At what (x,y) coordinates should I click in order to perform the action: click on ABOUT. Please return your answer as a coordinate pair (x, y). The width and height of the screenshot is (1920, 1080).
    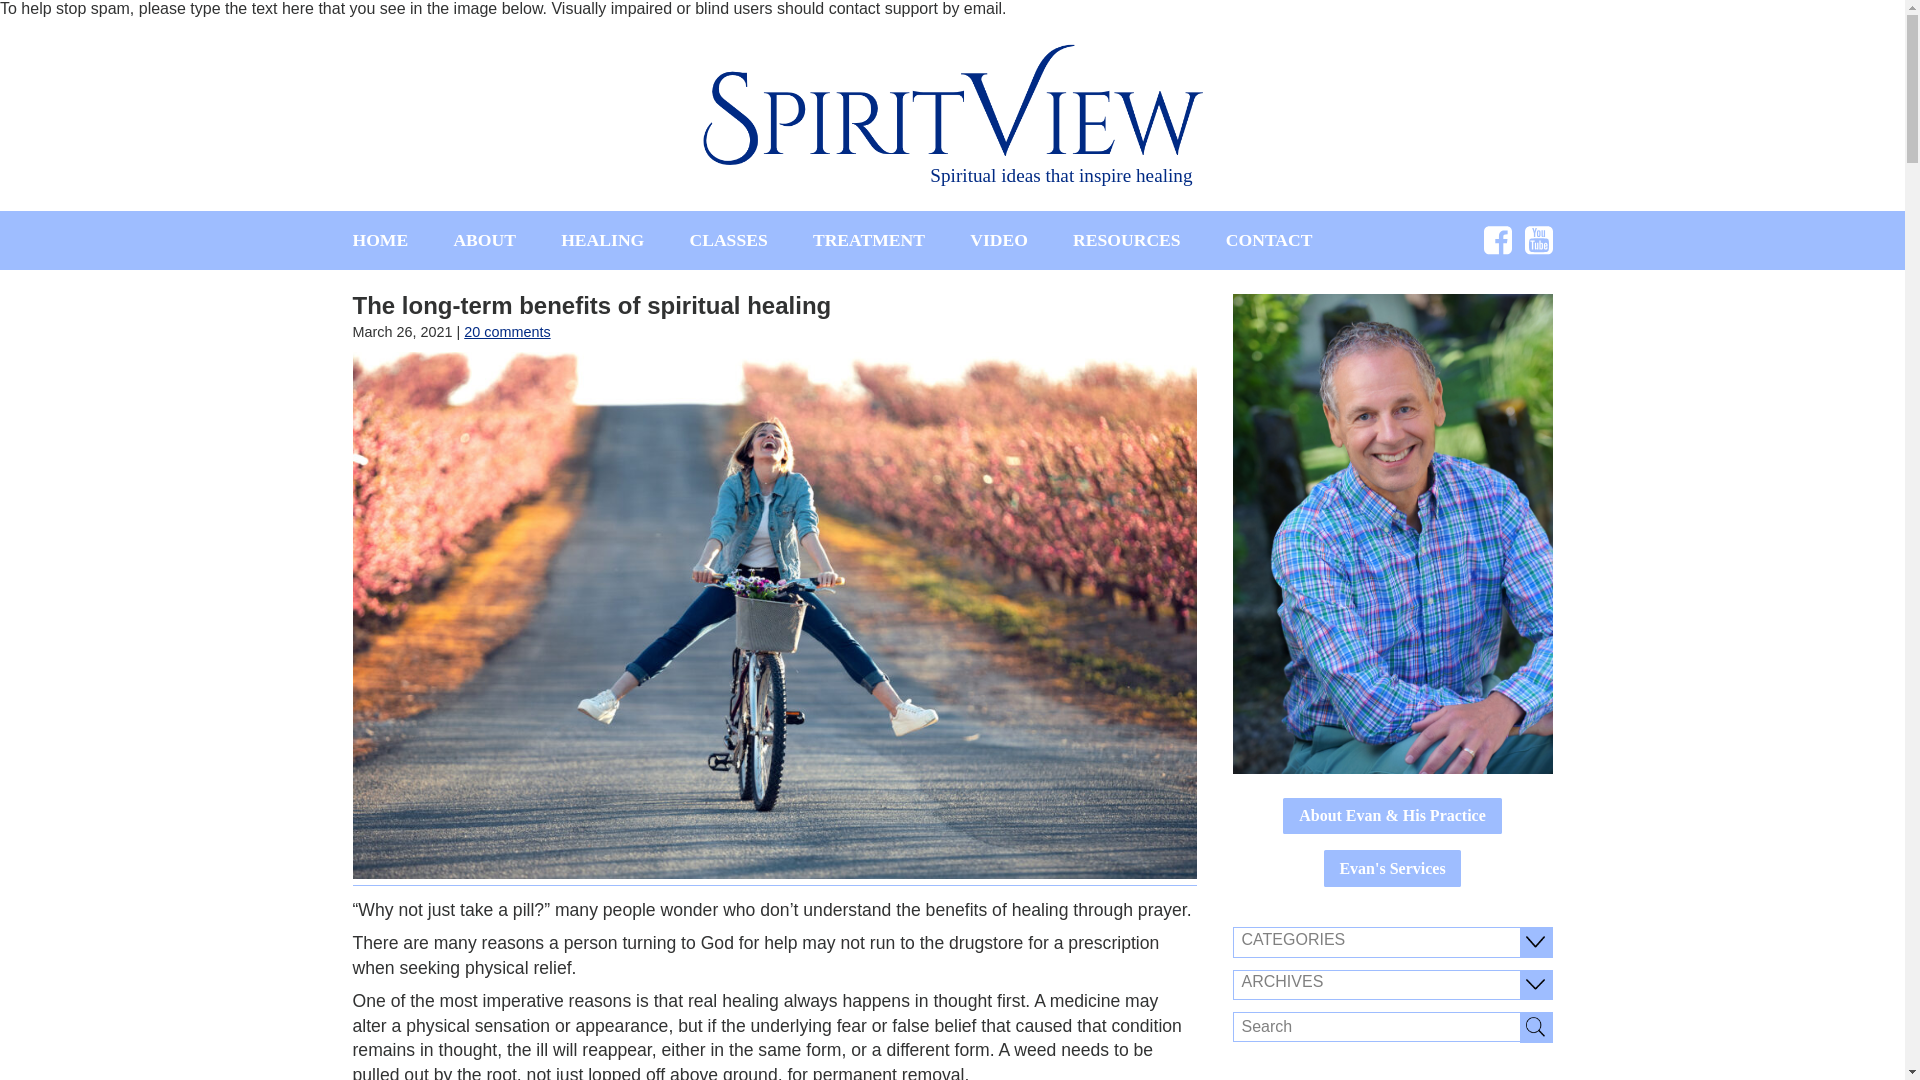
    Looking at the image, I should click on (484, 240).